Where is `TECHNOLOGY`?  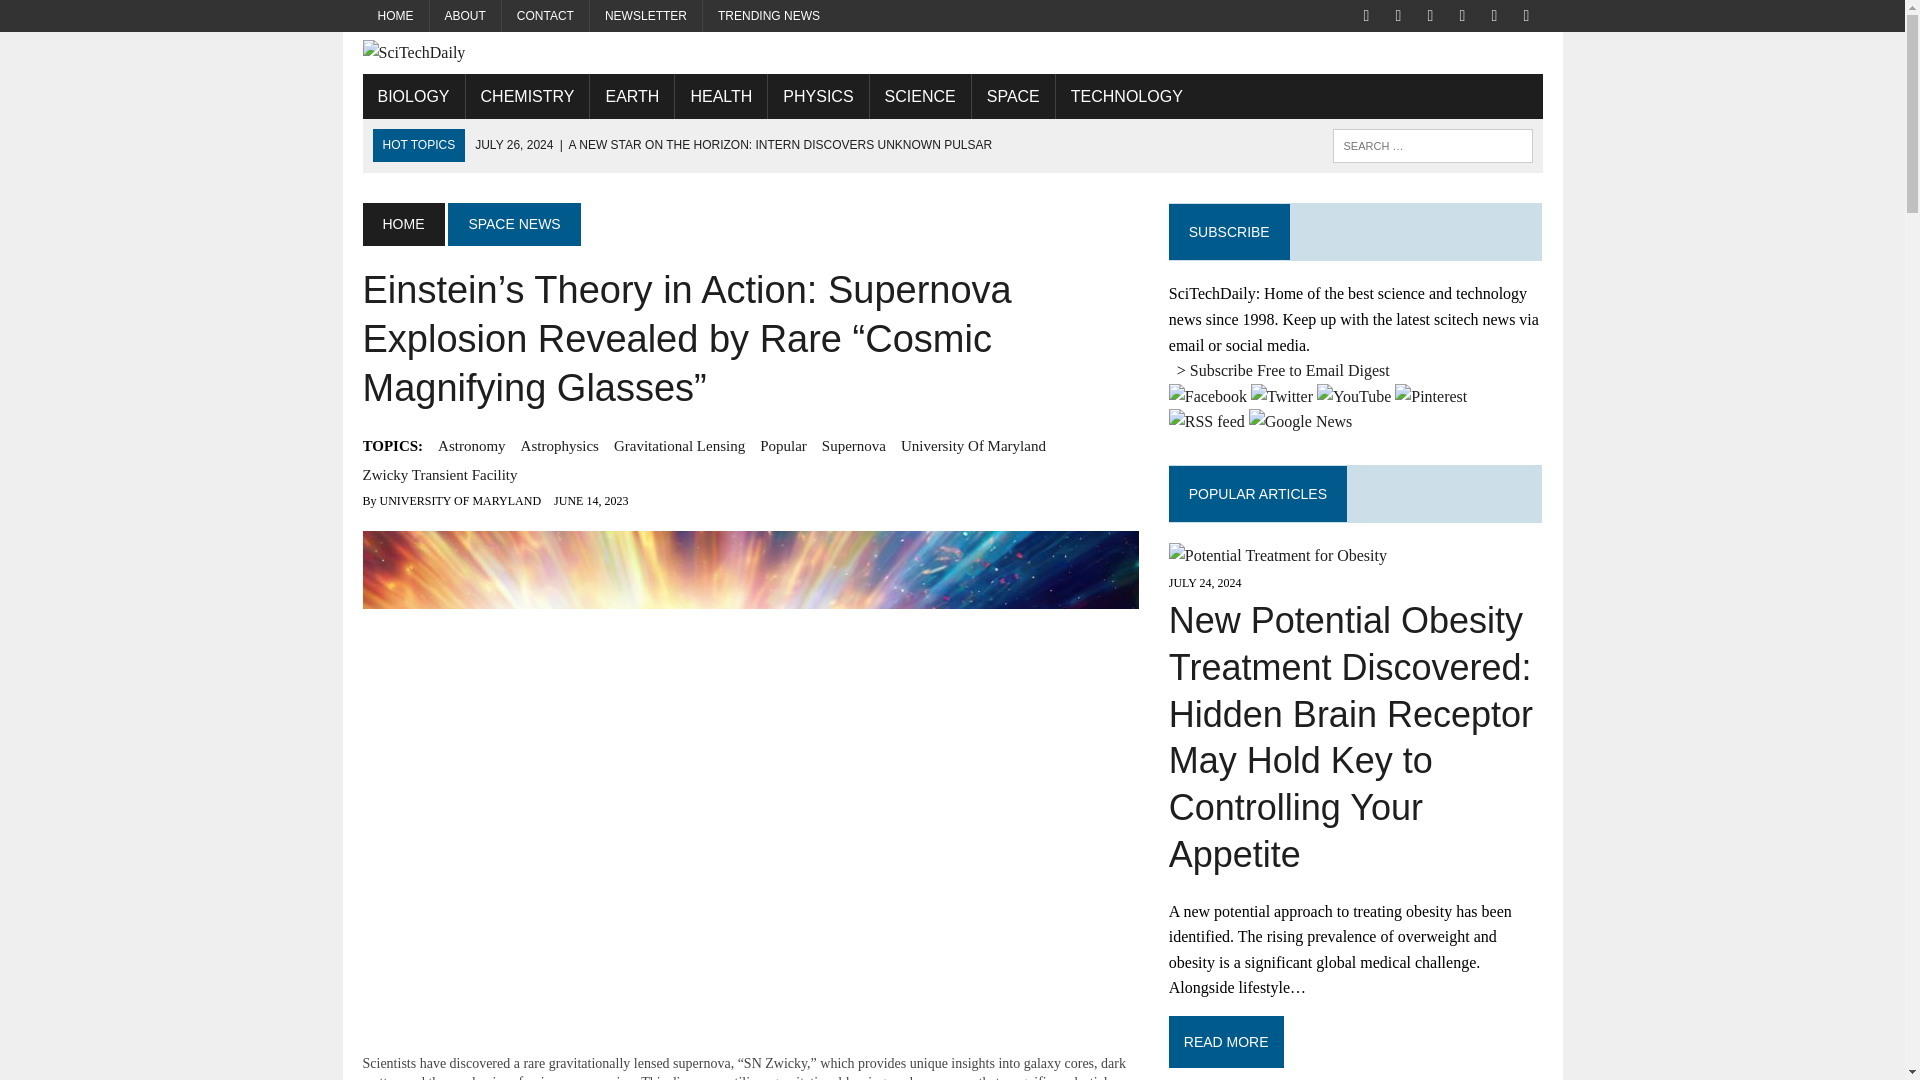 TECHNOLOGY is located at coordinates (1127, 96).